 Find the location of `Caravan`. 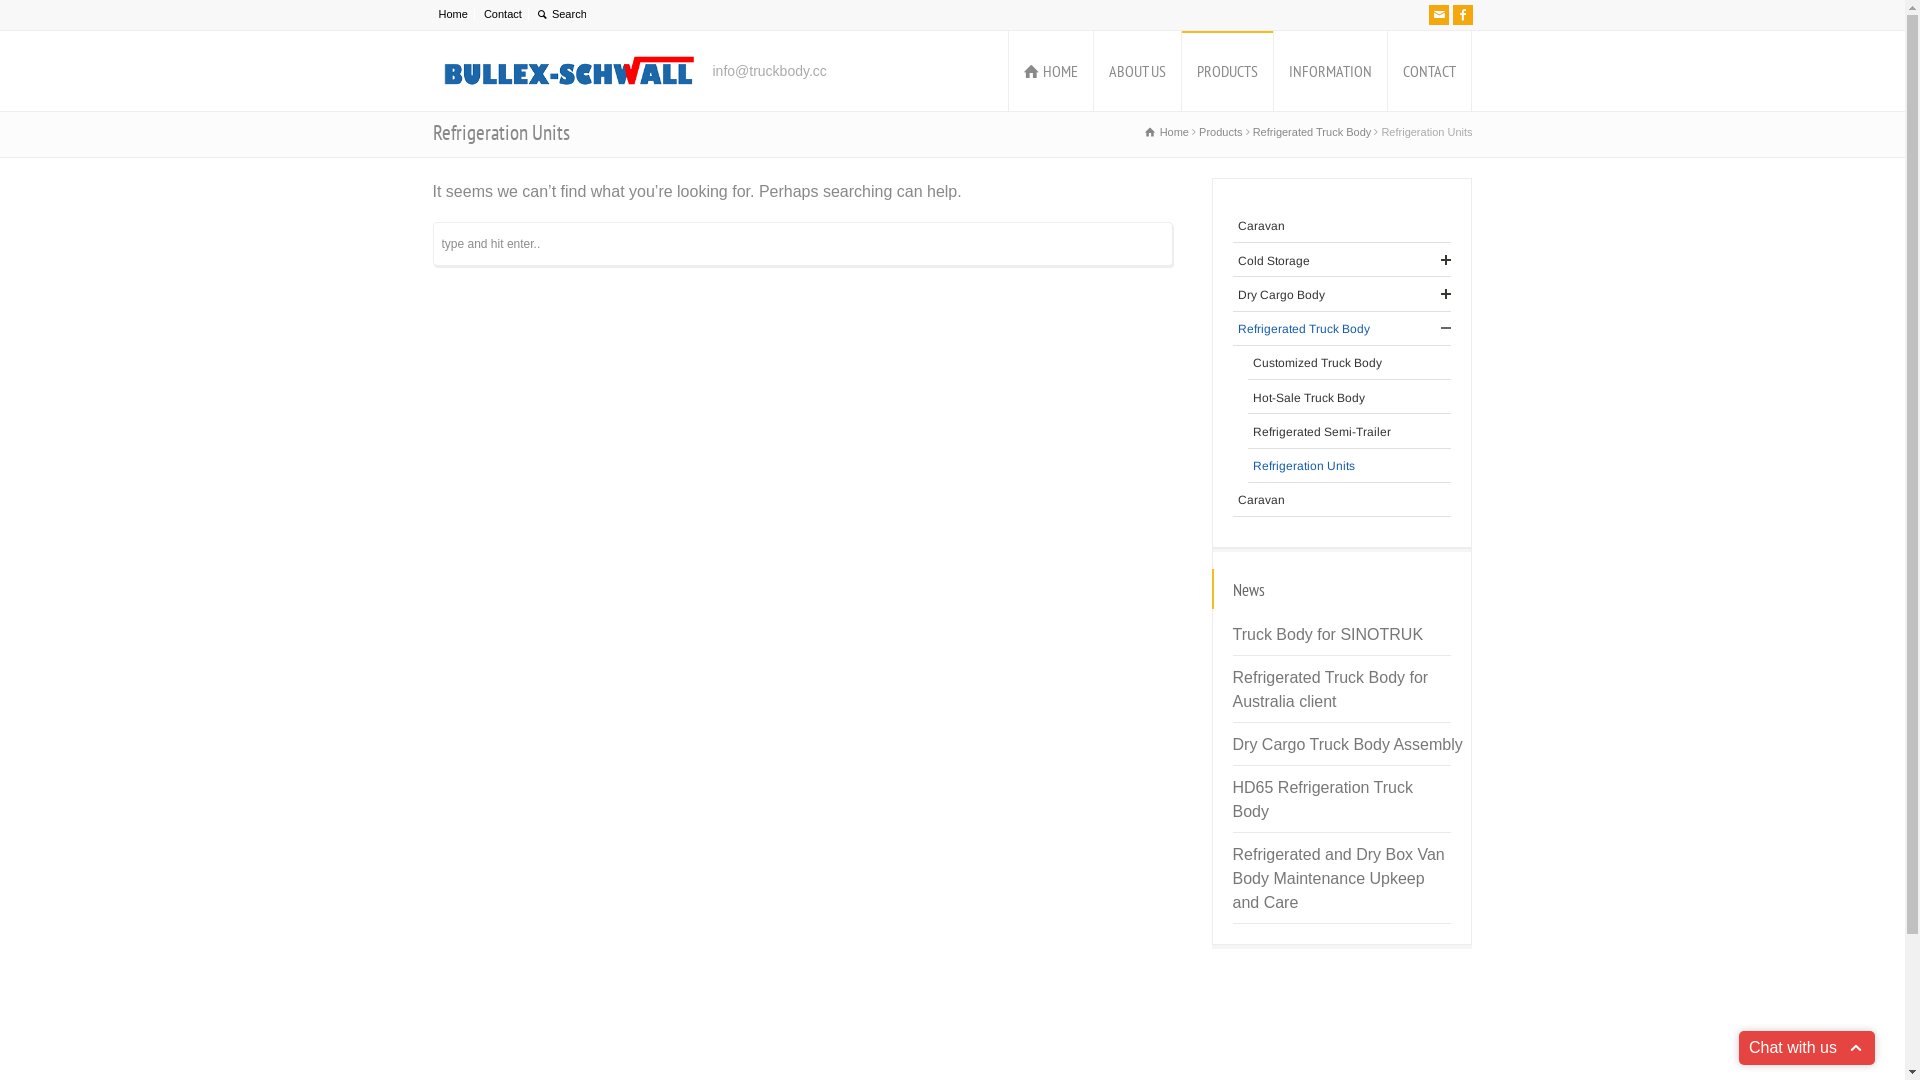

Caravan is located at coordinates (1344, 500).